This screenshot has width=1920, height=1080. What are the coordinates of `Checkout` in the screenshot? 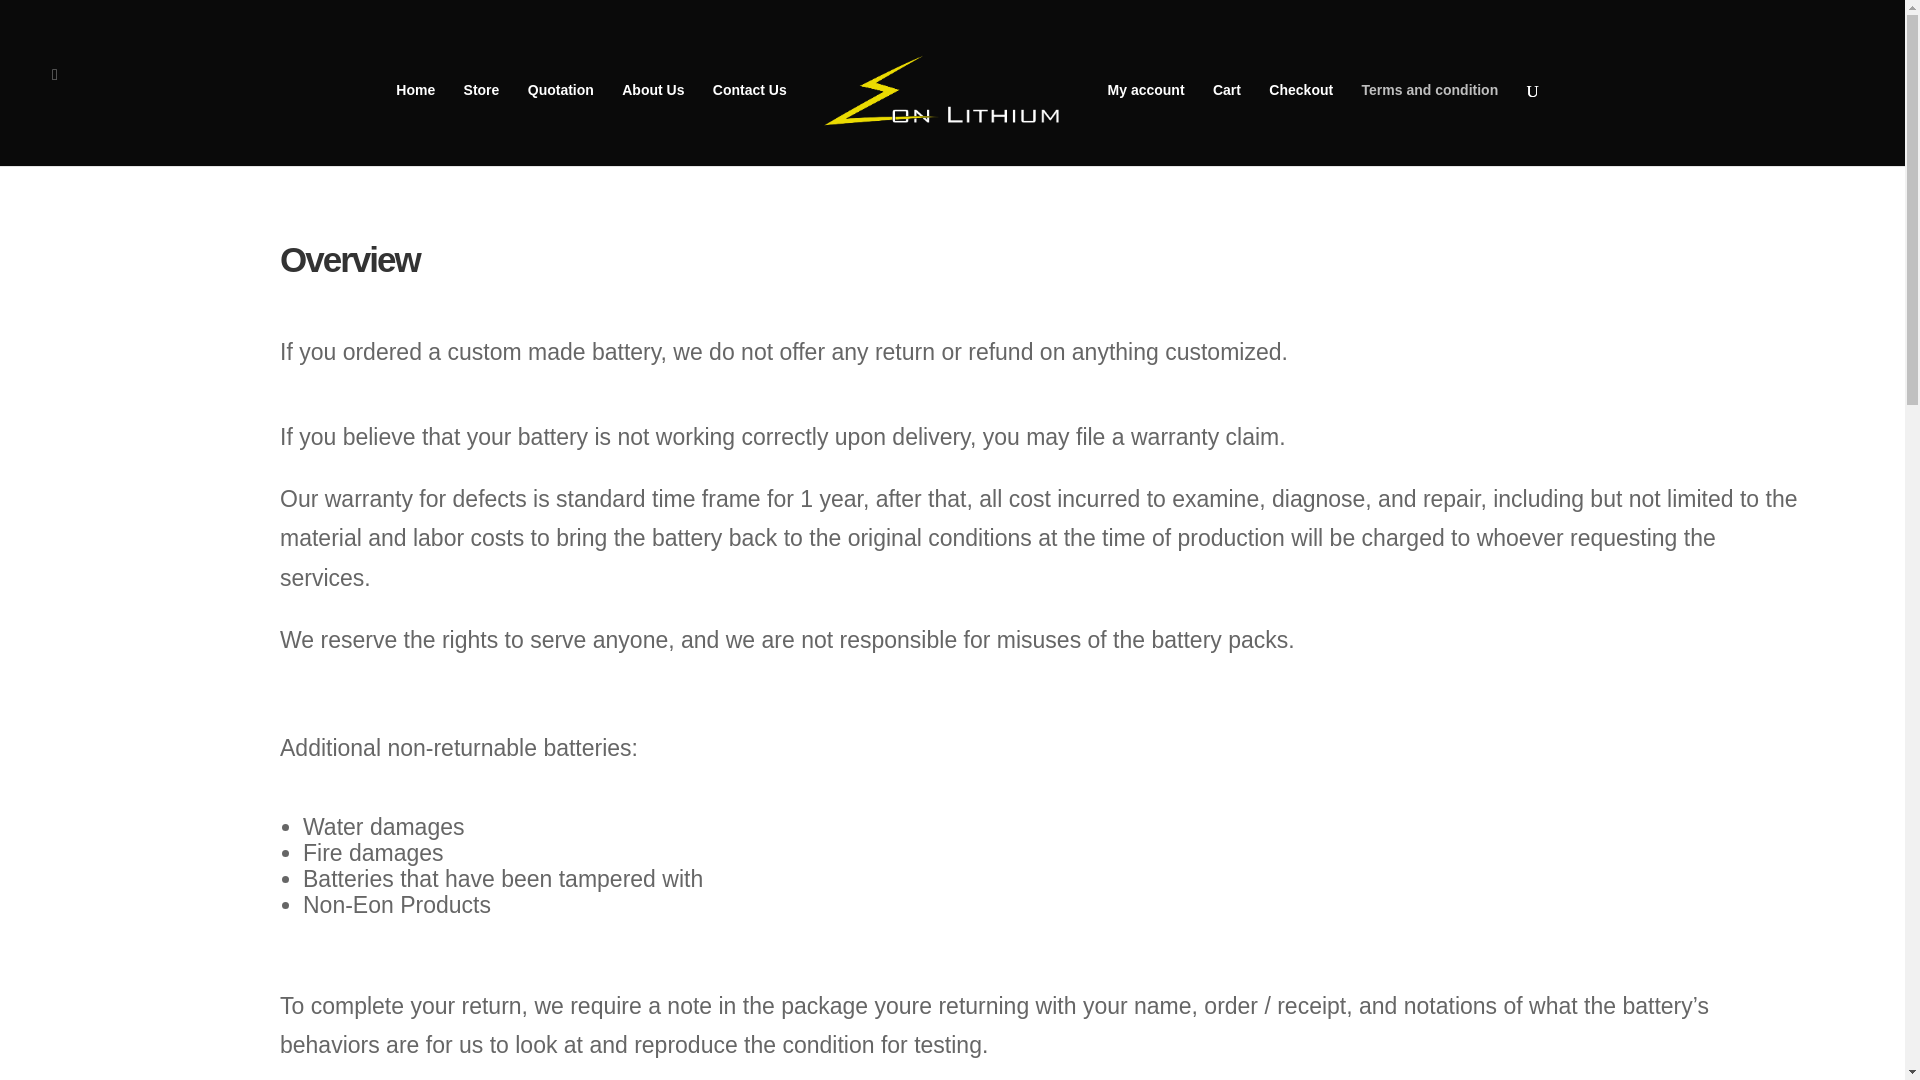 It's located at (1300, 124).